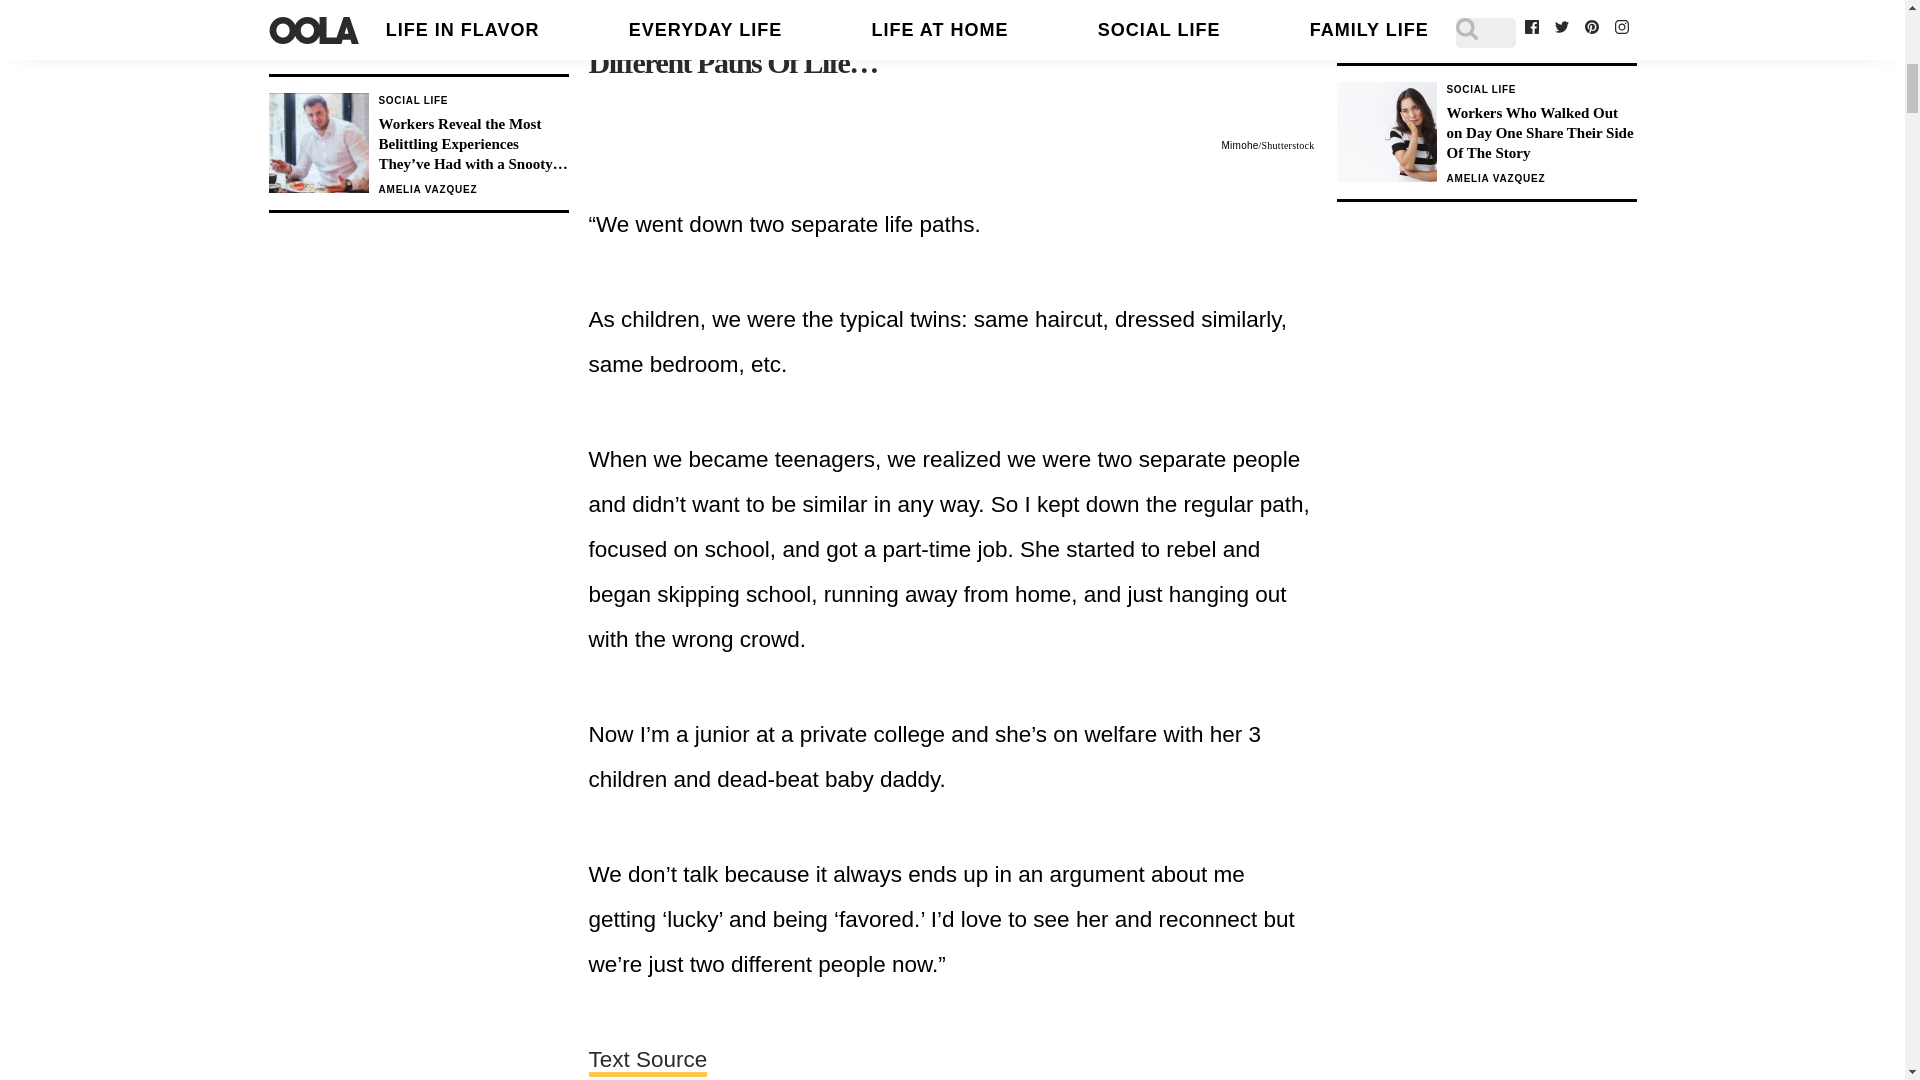 The image size is (1920, 1080). What do you see at coordinates (646, 1061) in the screenshot?
I see `Text Source` at bounding box center [646, 1061].